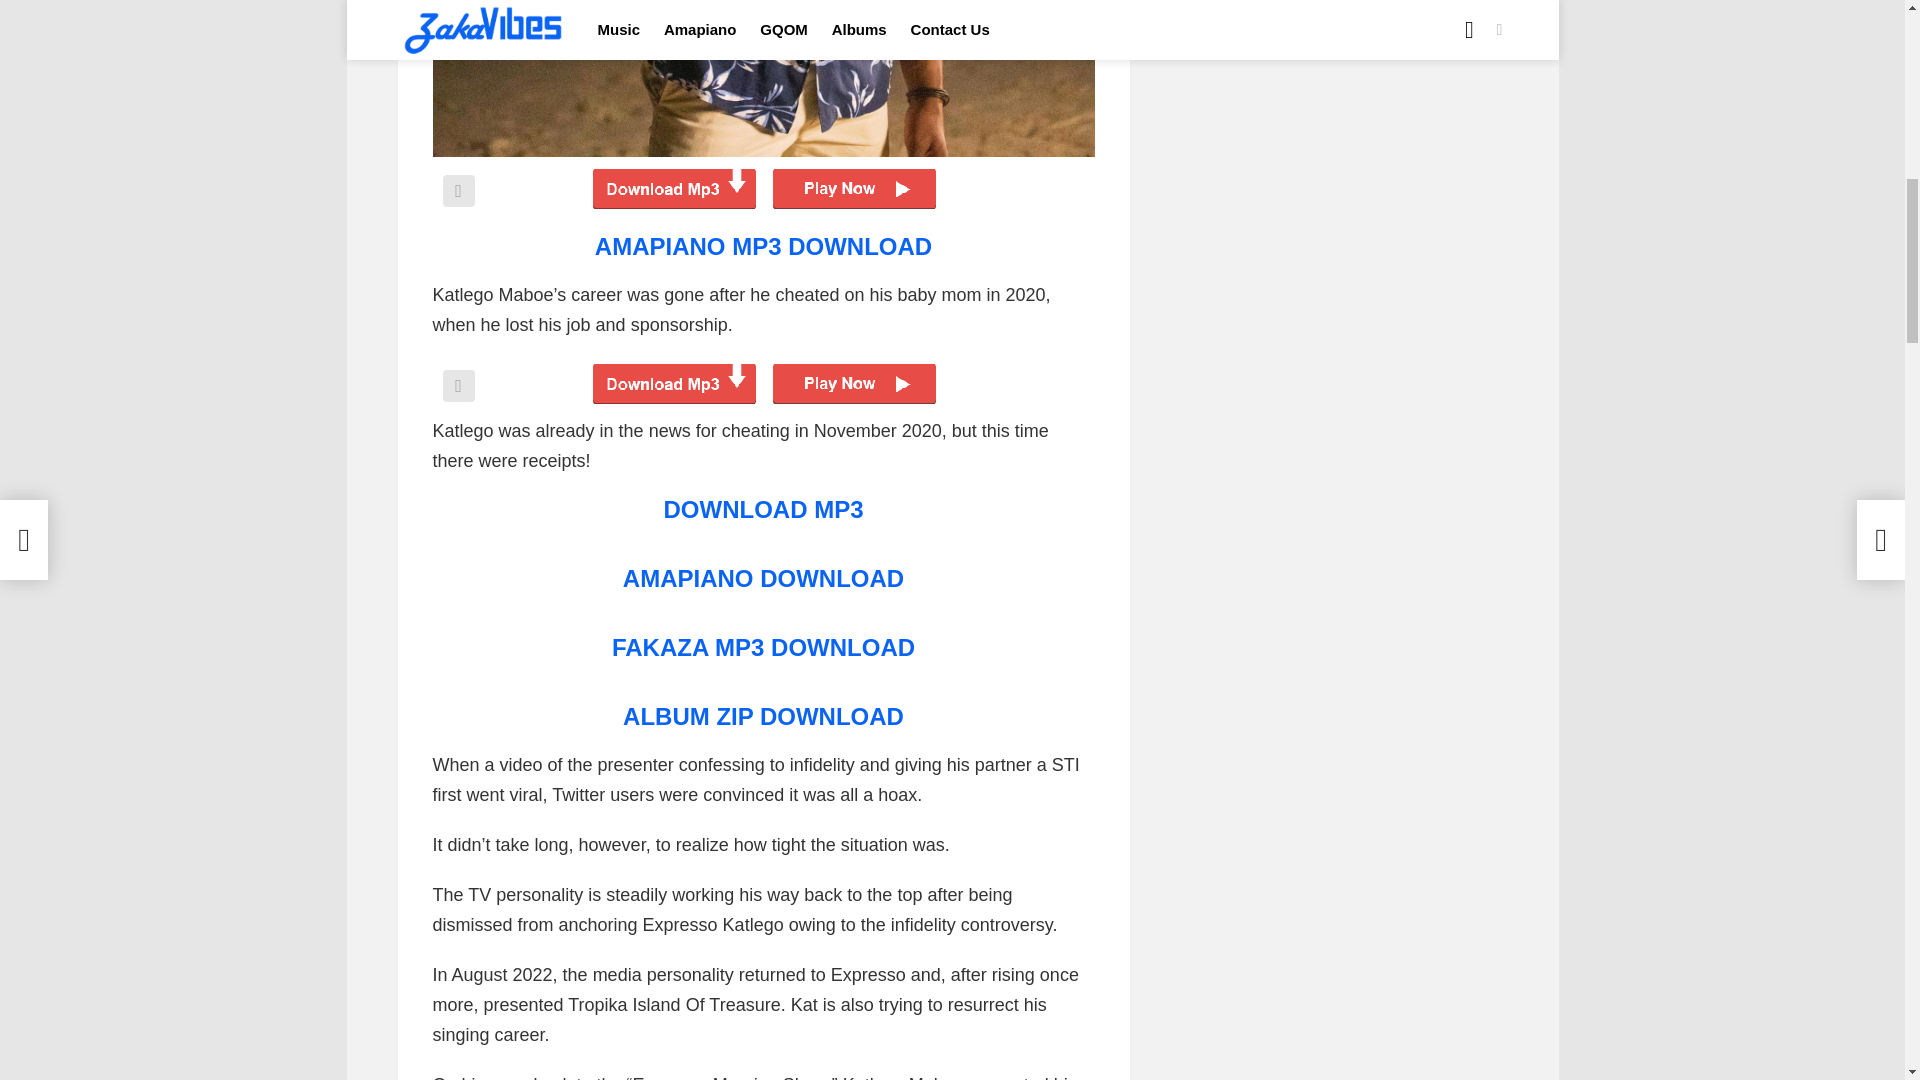 This screenshot has width=1920, height=1080. Describe the element at coordinates (458, 190) in the screenshot. I see `Share` at that location.